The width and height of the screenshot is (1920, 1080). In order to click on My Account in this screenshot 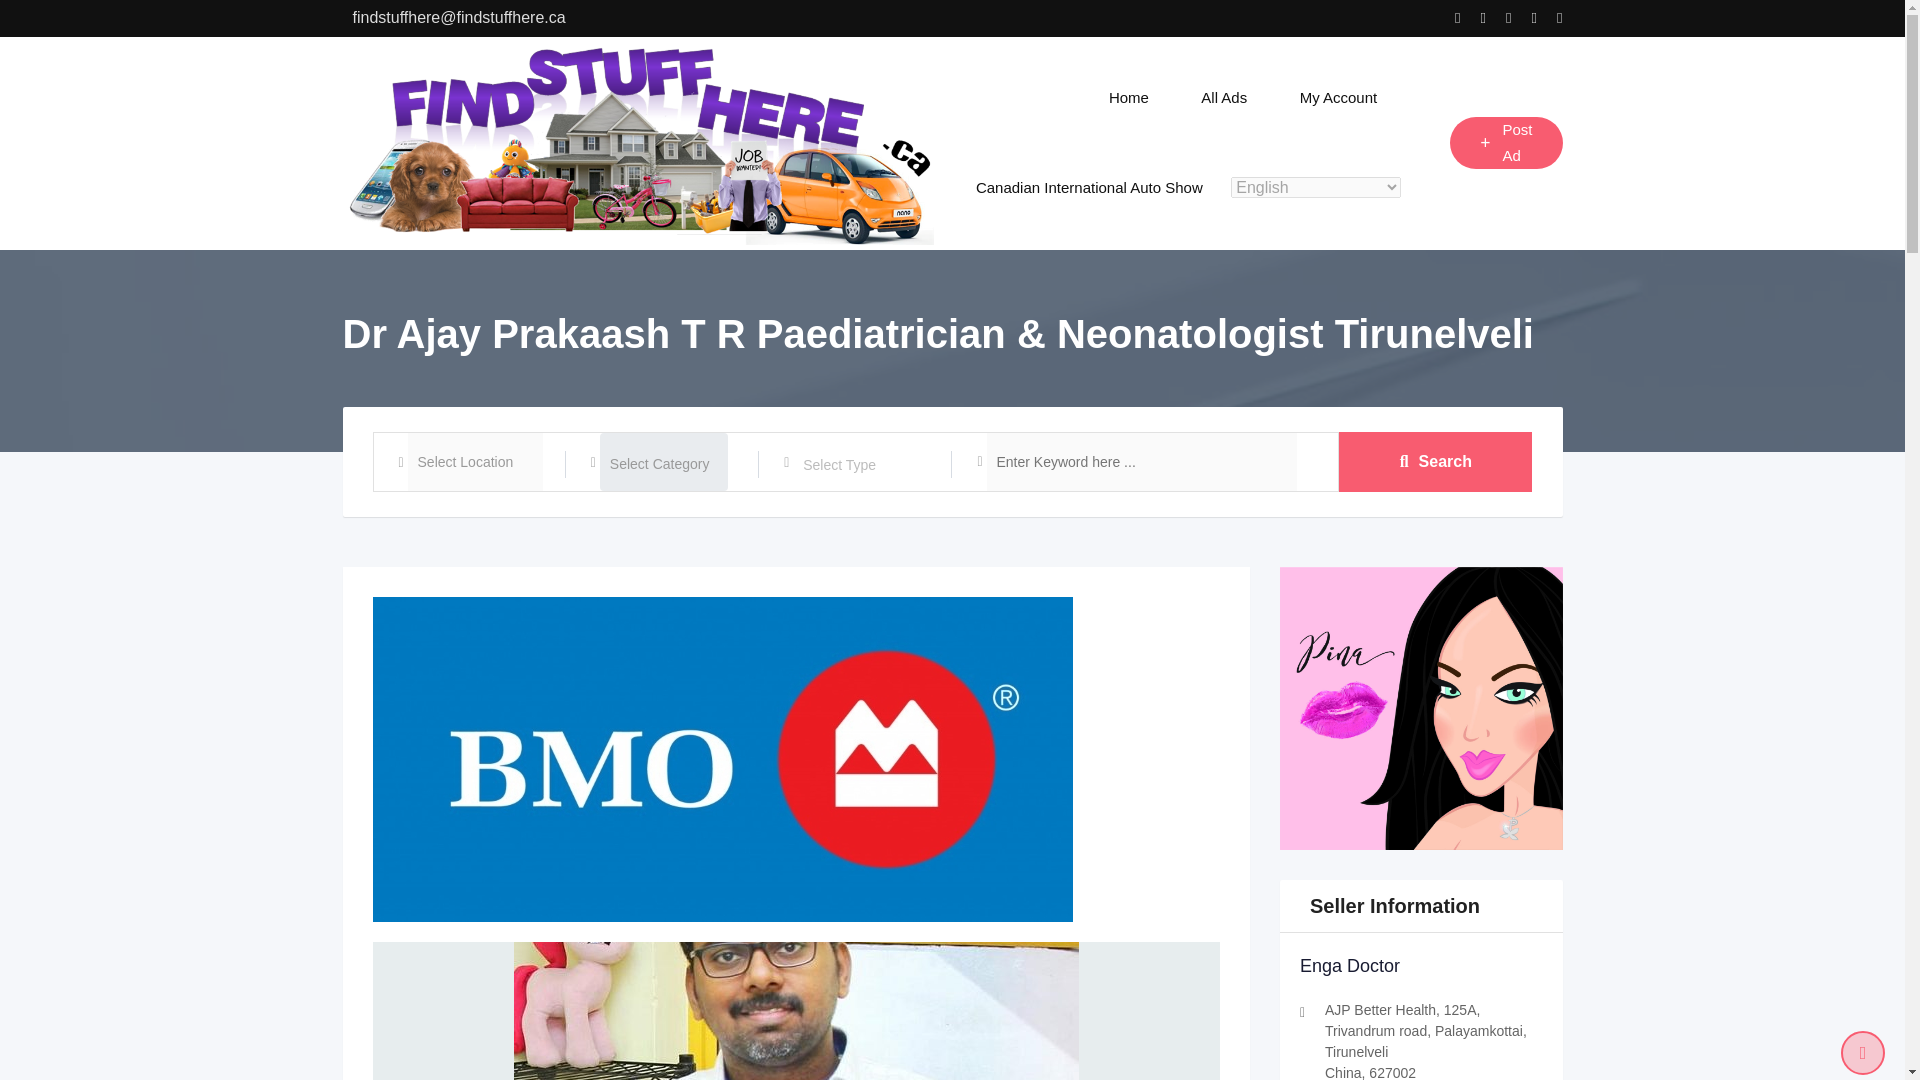, I will do `click(1338, 97)`.